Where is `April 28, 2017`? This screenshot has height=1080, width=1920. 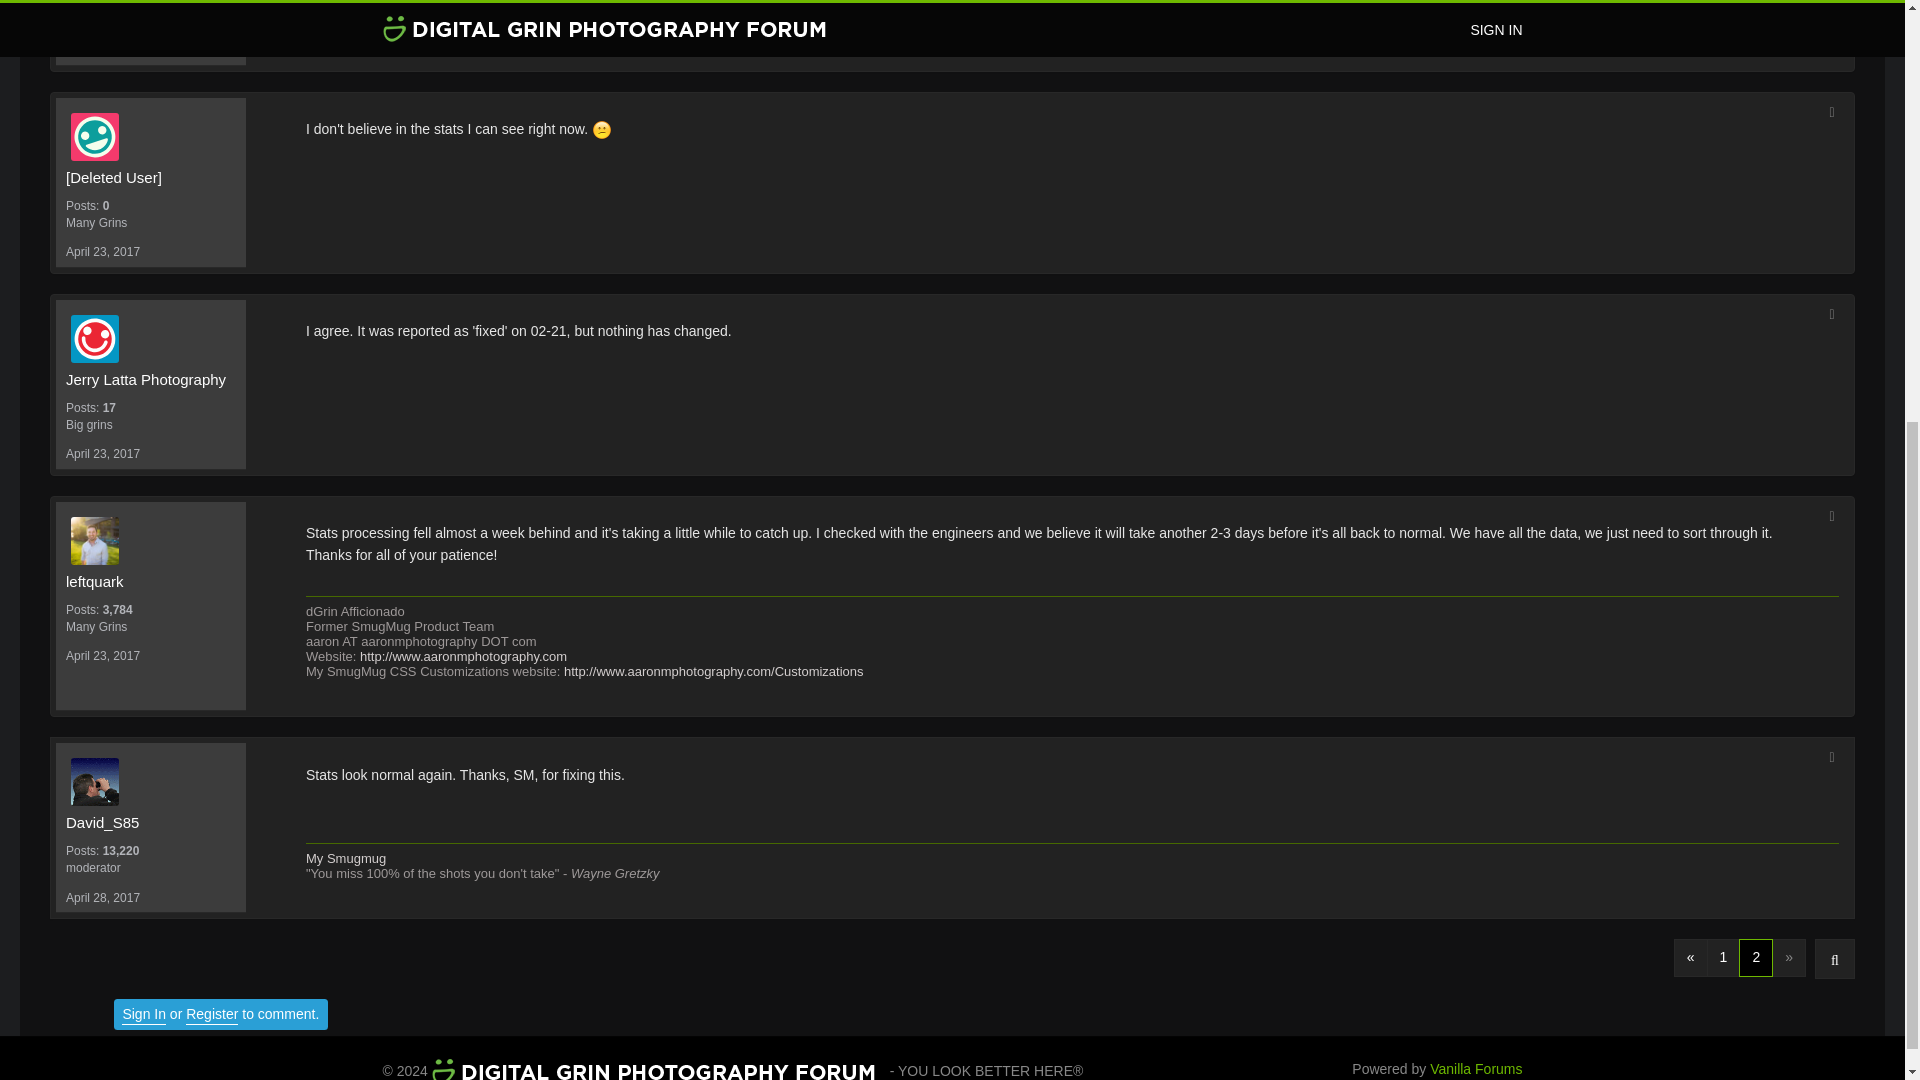
April 28, 2017 is located at coordinates (102, 898).